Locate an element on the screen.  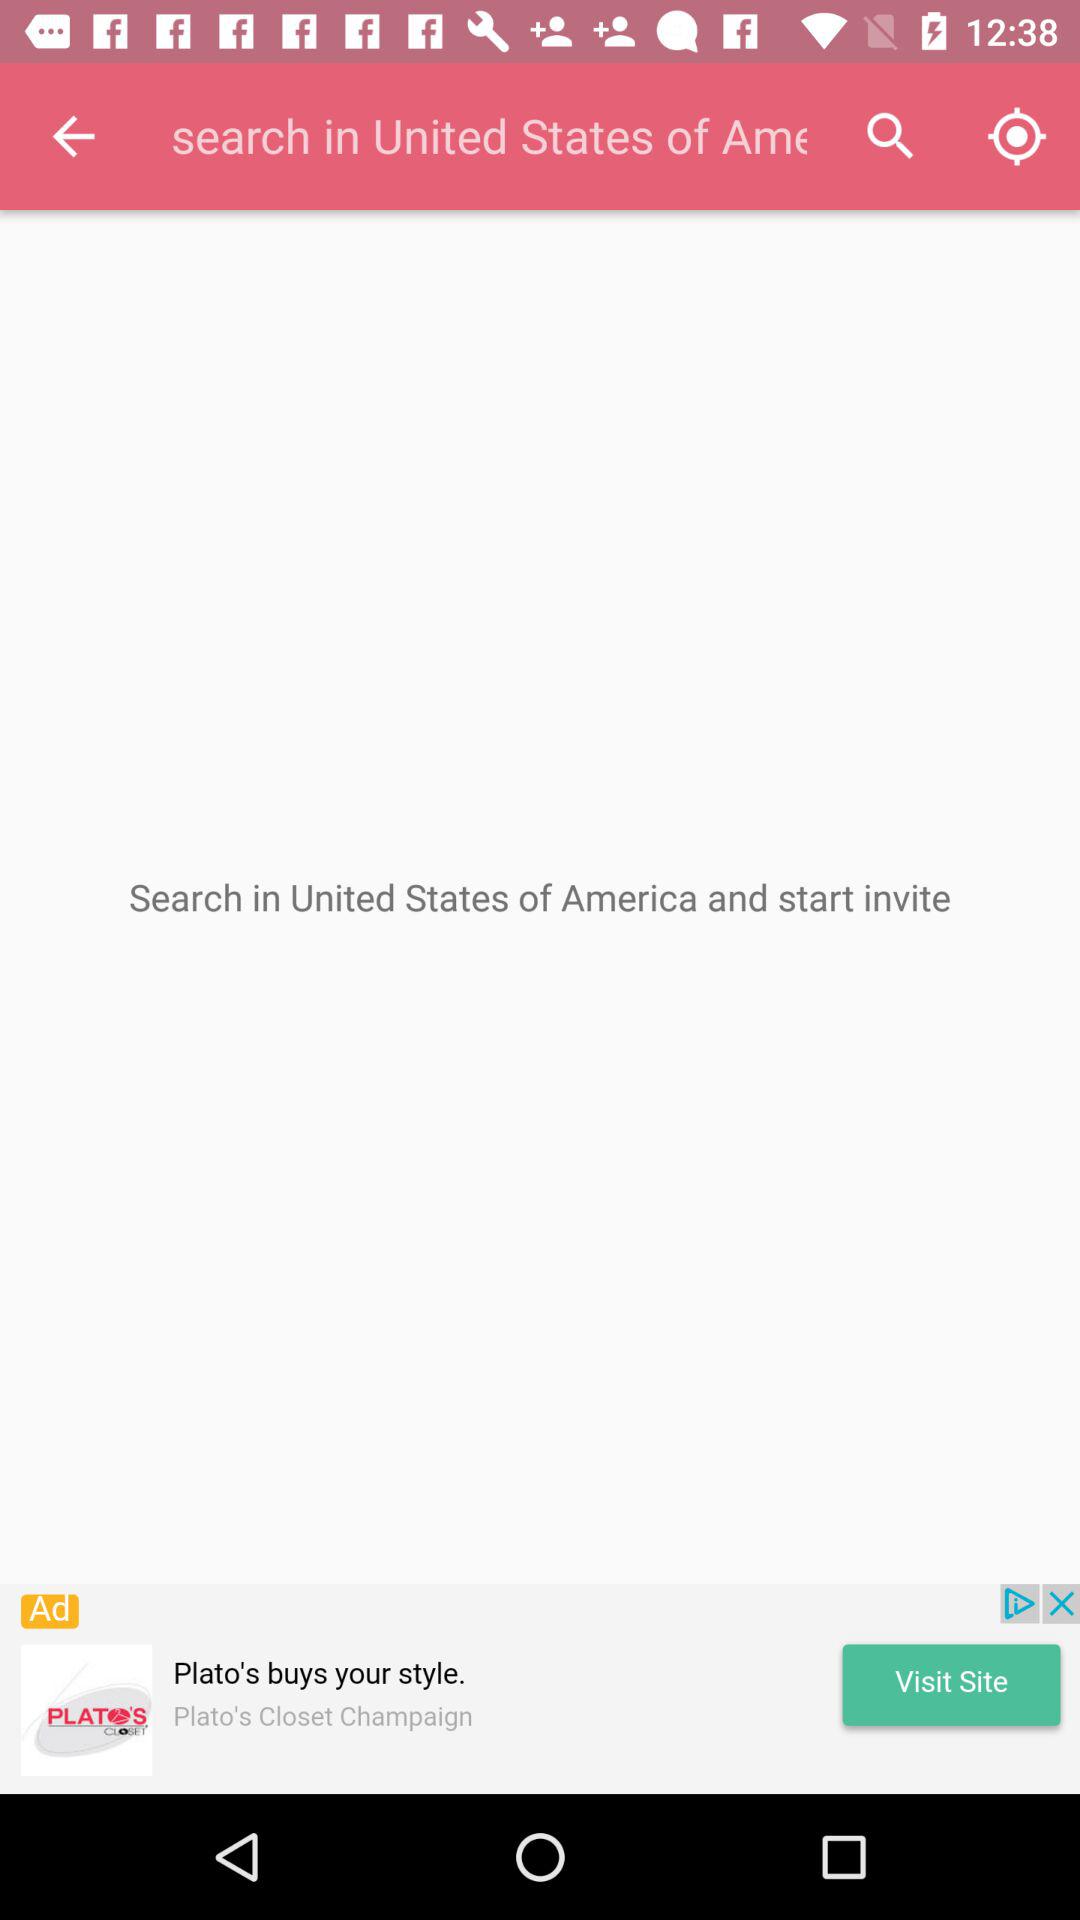
advertisement is located at coordinates (540, 1689).